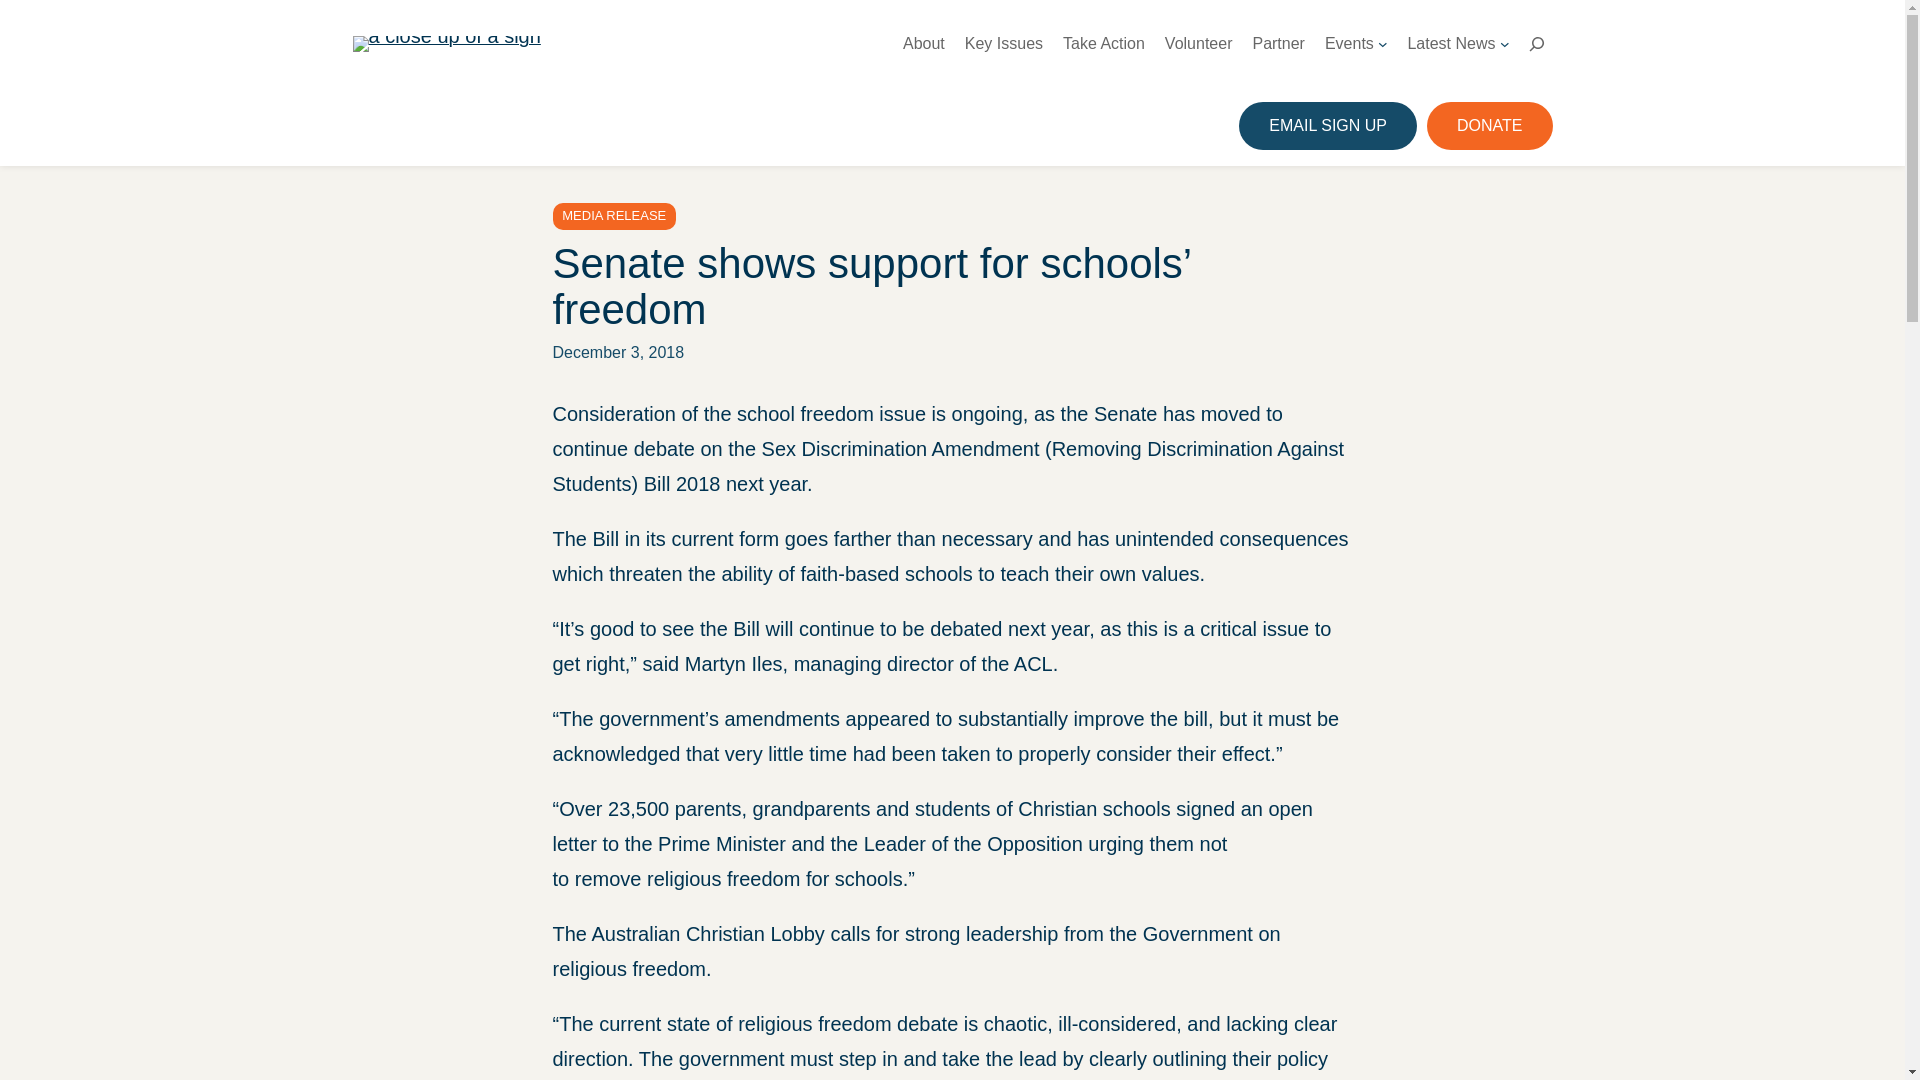  What do you see at coordinates (1327, 126) in the screenshot?
I see `EMAIL SIGN UP` at bounding box center [1327, 126].